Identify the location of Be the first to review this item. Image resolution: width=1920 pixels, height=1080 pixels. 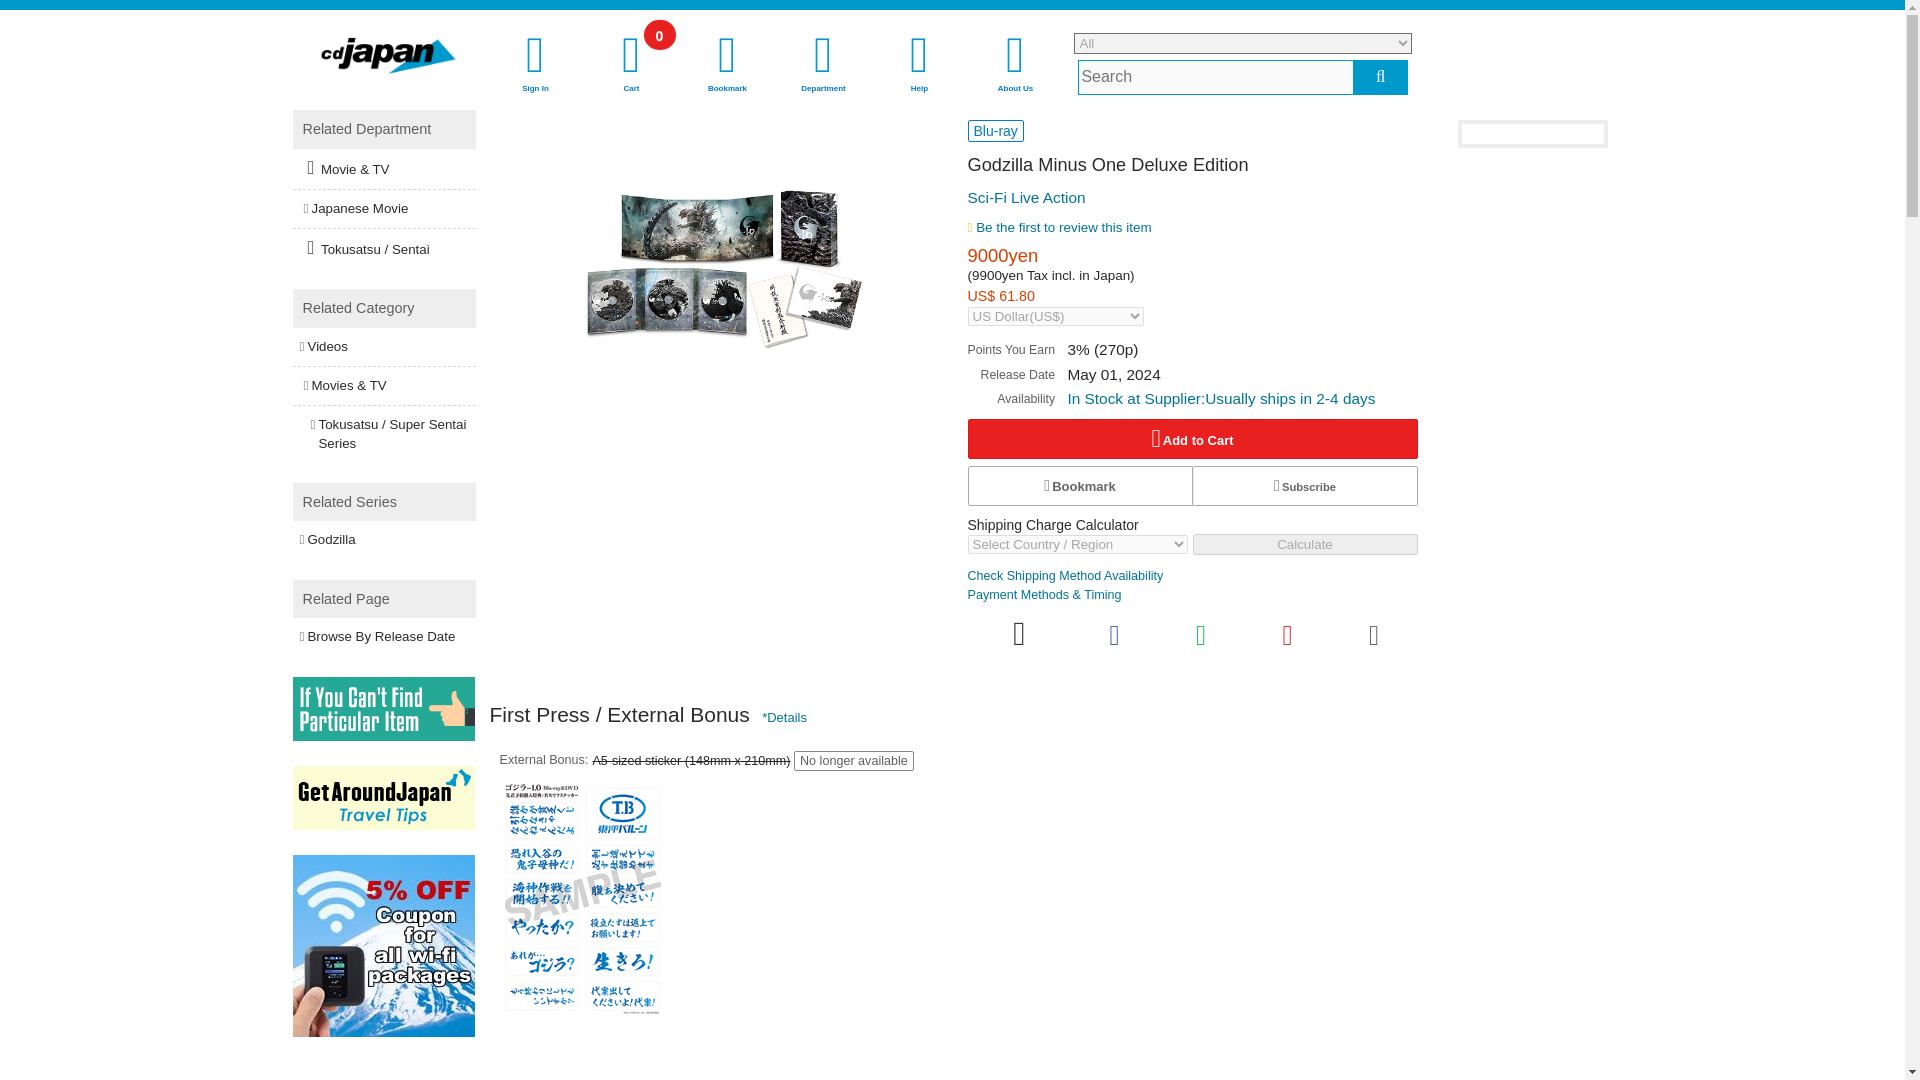
(535, 64).